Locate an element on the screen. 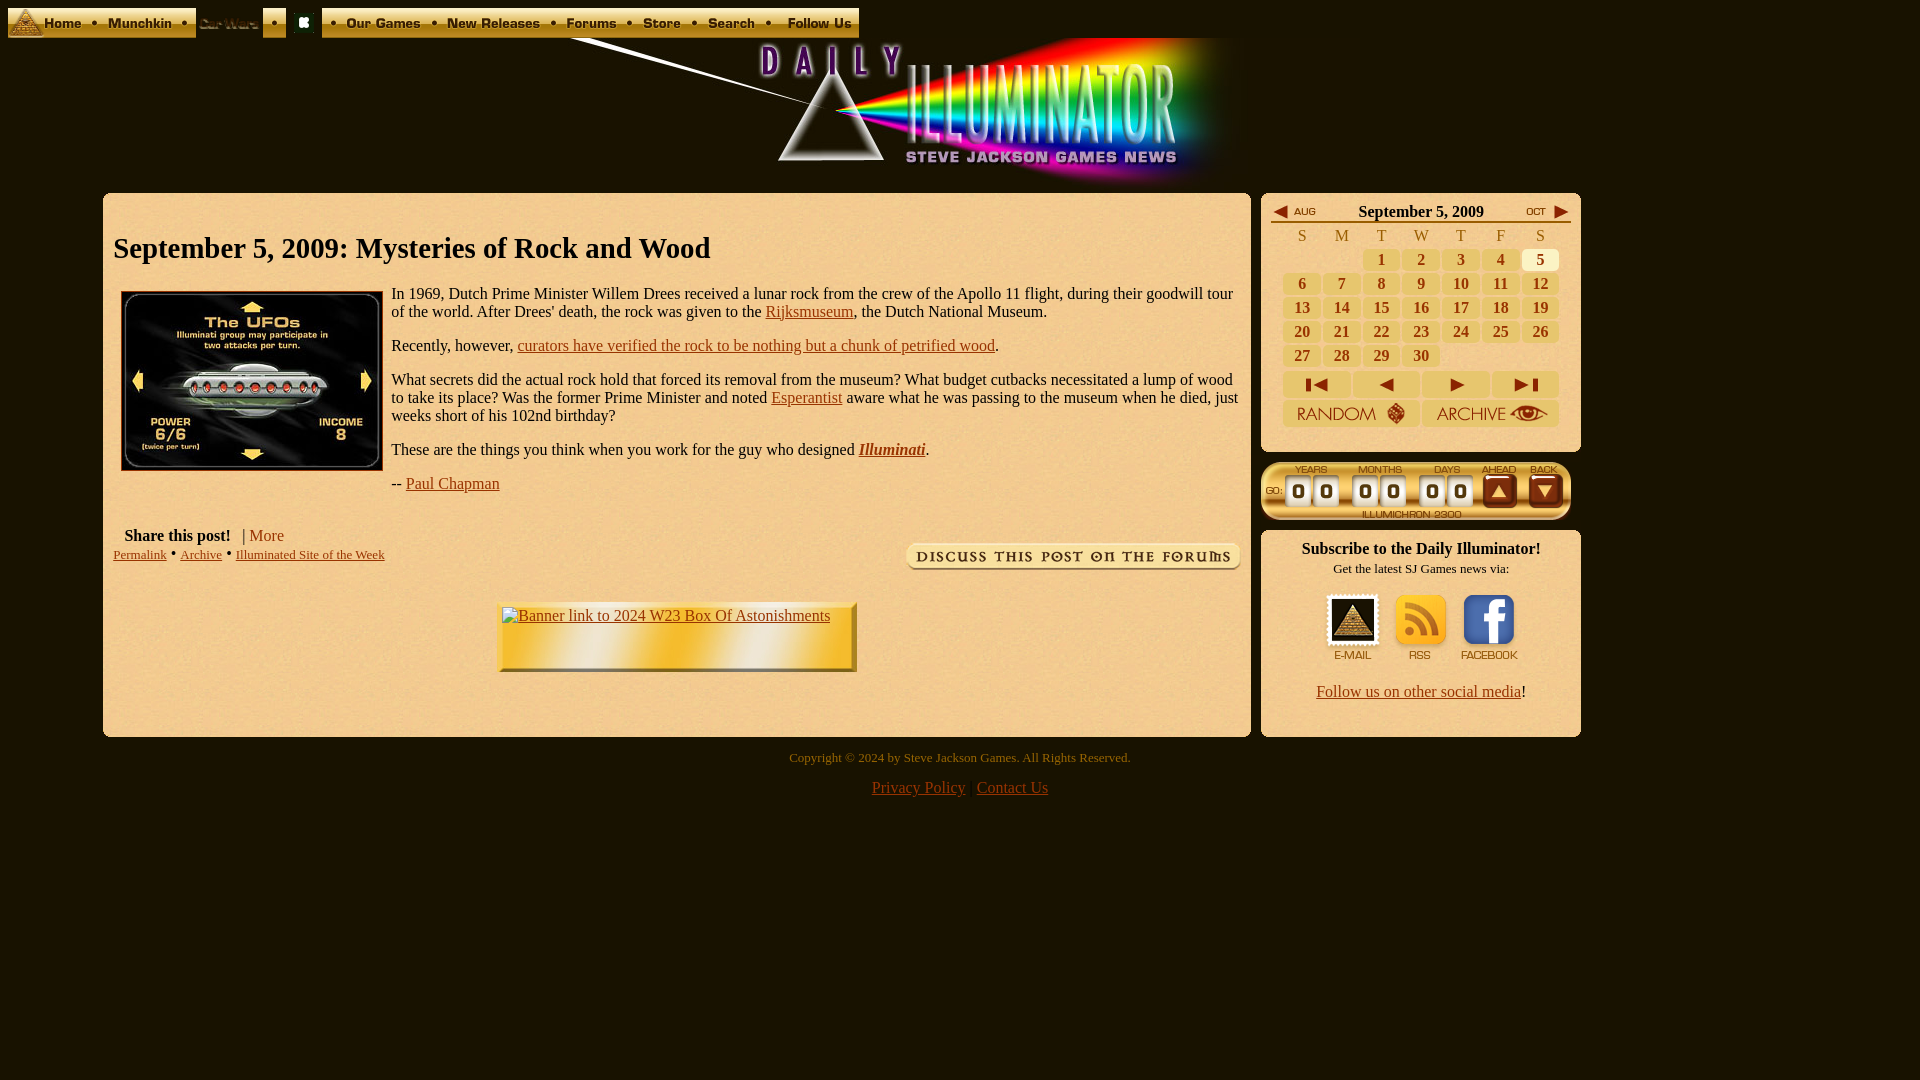  7 is located at coordinates (1342, 283).